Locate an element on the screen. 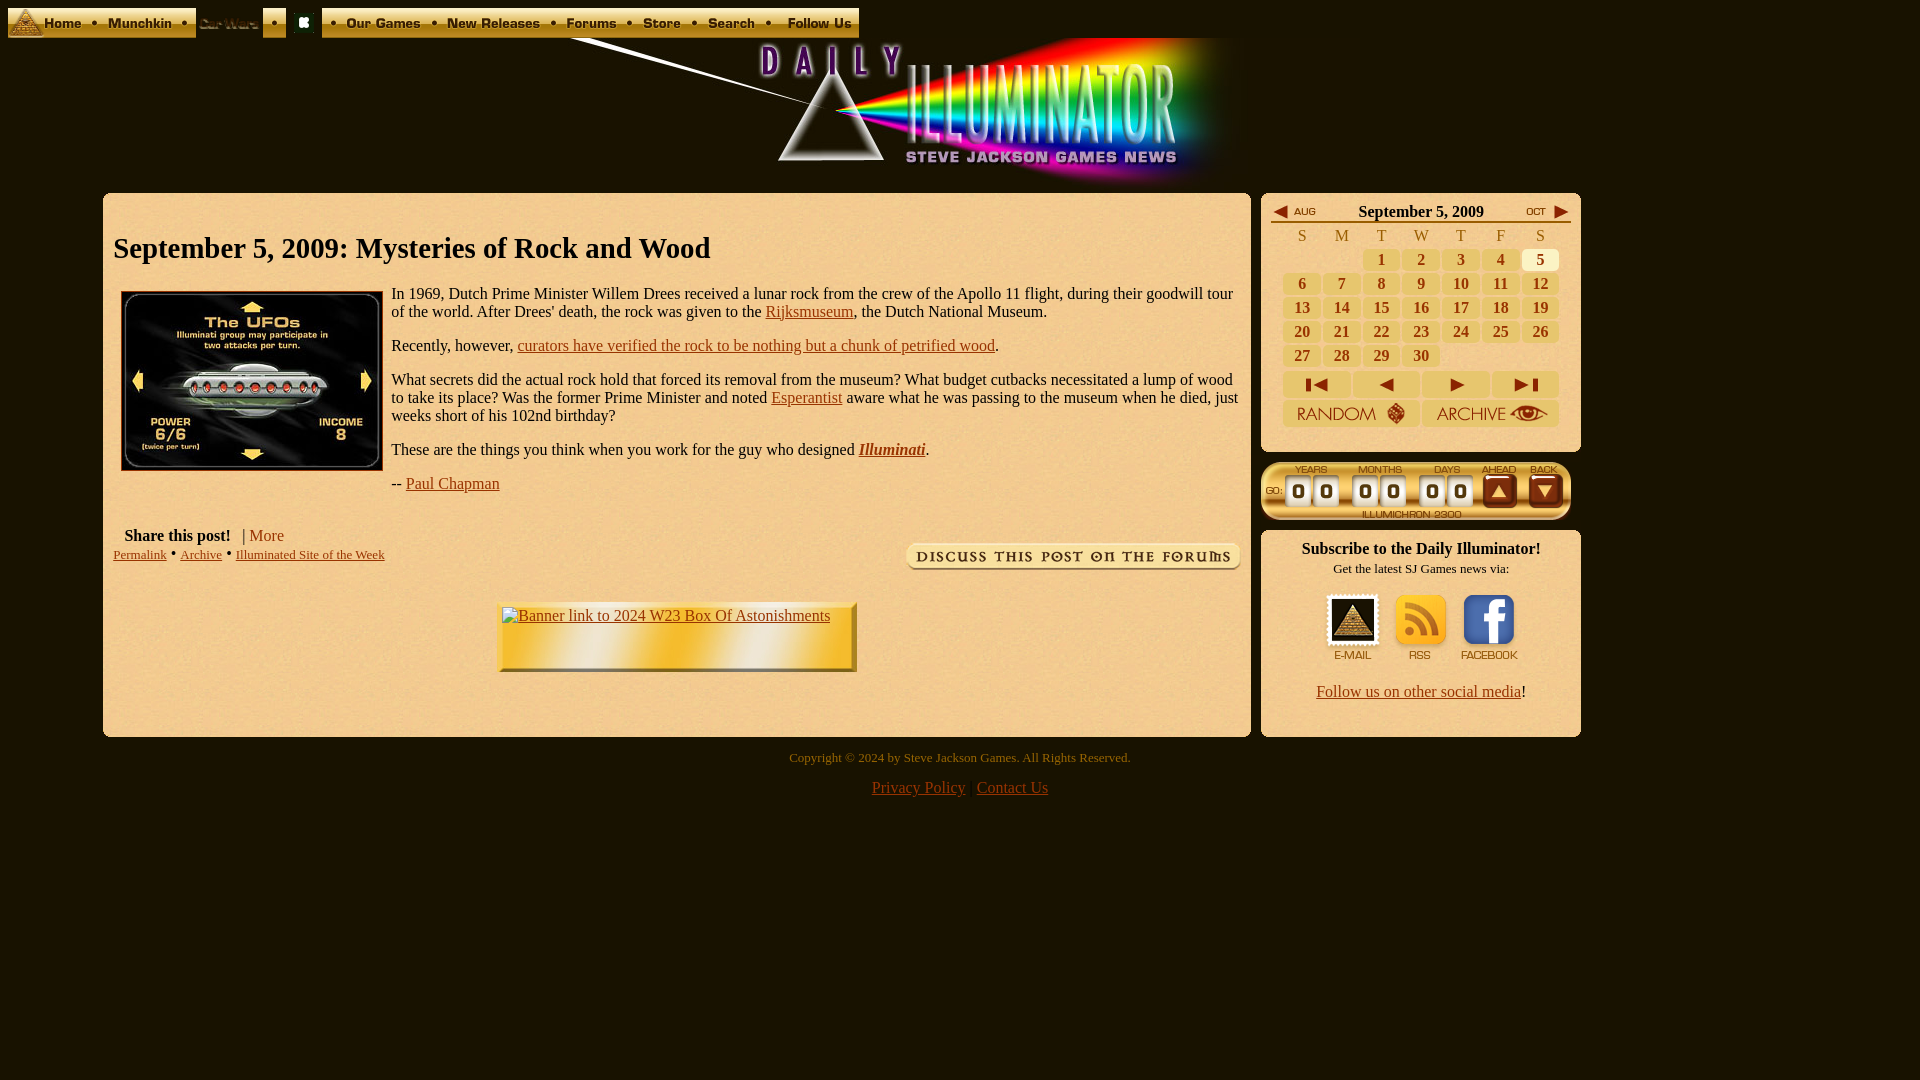  7 is located at coordinates (1342, 283).